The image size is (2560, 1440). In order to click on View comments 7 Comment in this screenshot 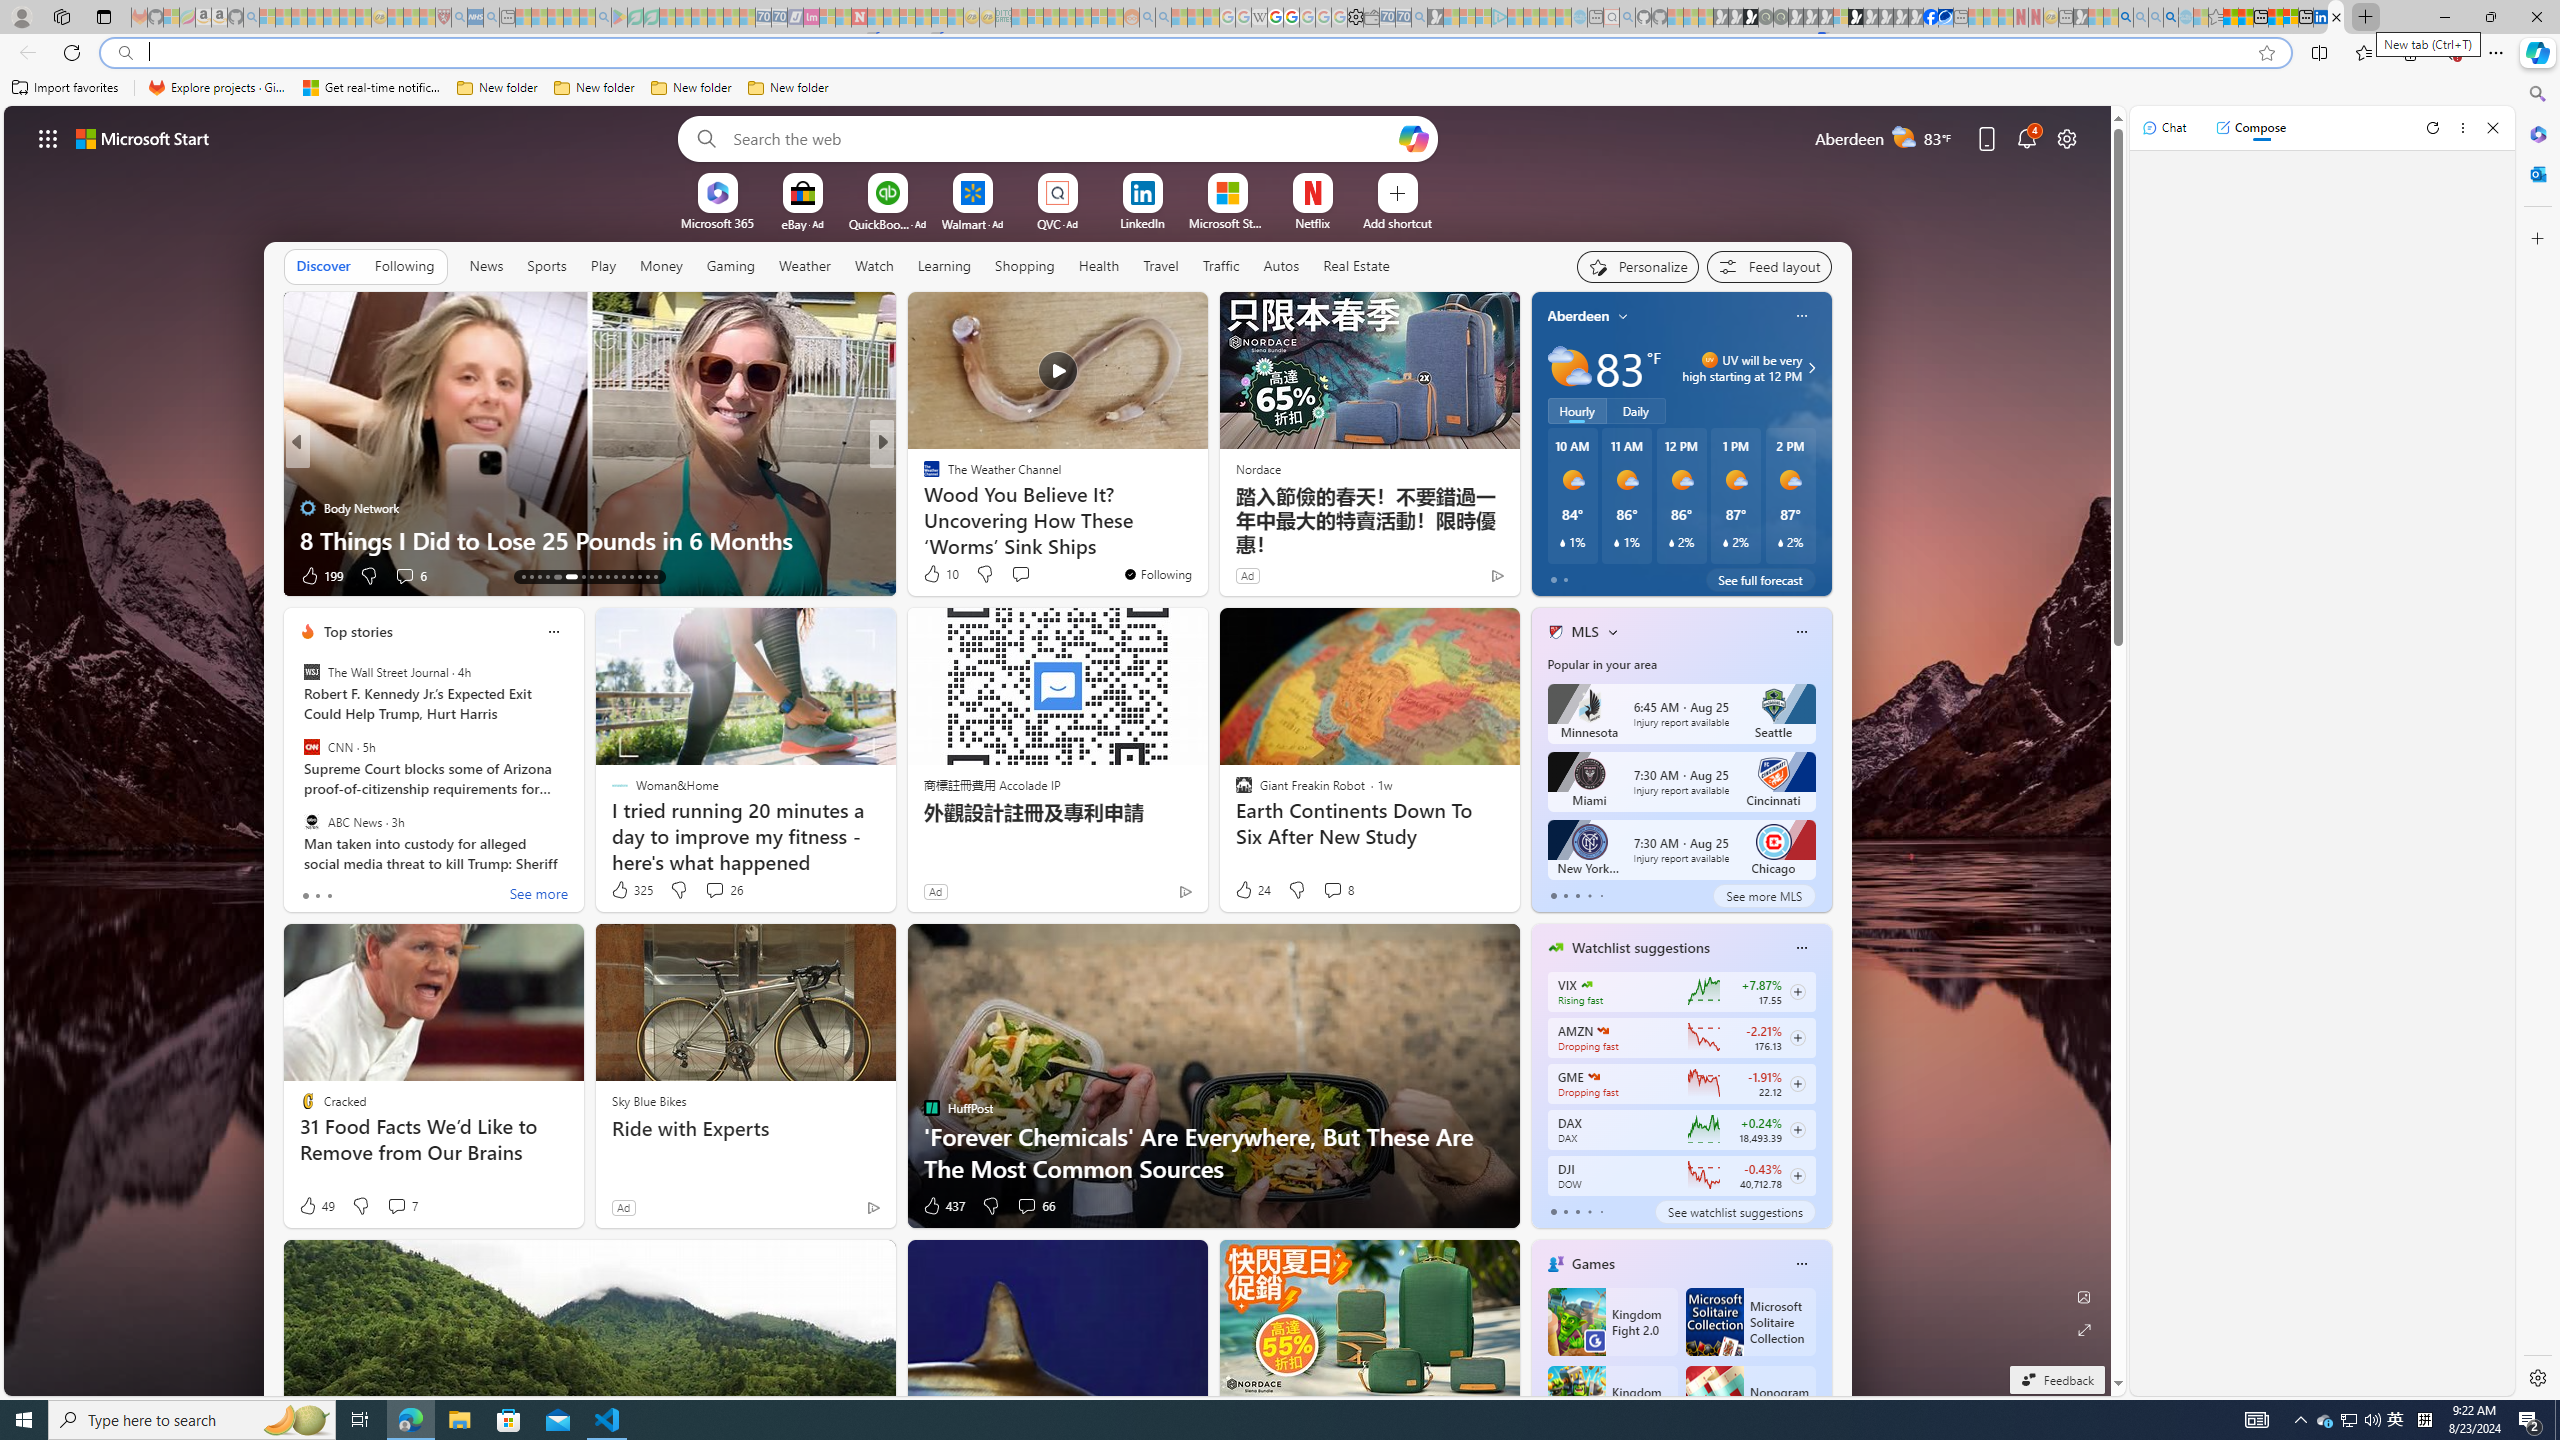, I will do `click(401, 1206)`.